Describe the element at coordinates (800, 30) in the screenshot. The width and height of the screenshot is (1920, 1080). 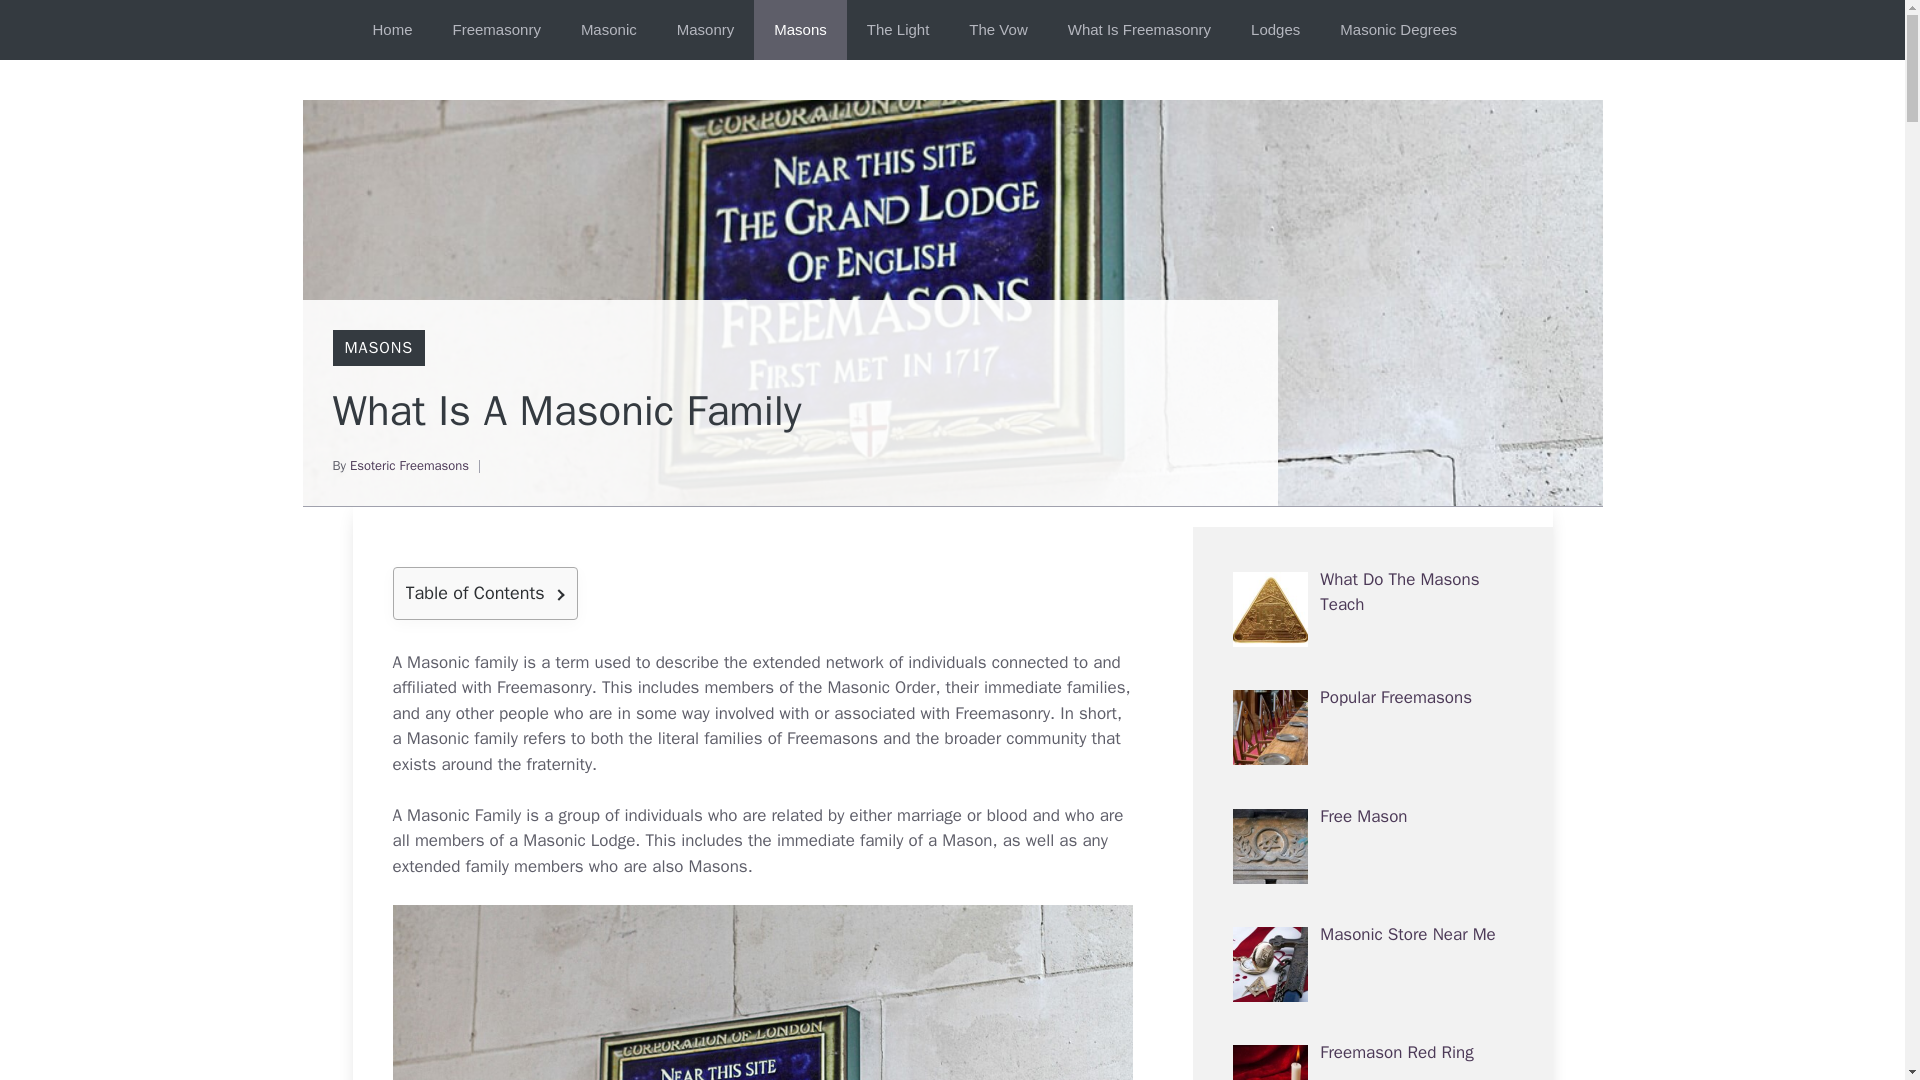
I see `Masons` at that location.